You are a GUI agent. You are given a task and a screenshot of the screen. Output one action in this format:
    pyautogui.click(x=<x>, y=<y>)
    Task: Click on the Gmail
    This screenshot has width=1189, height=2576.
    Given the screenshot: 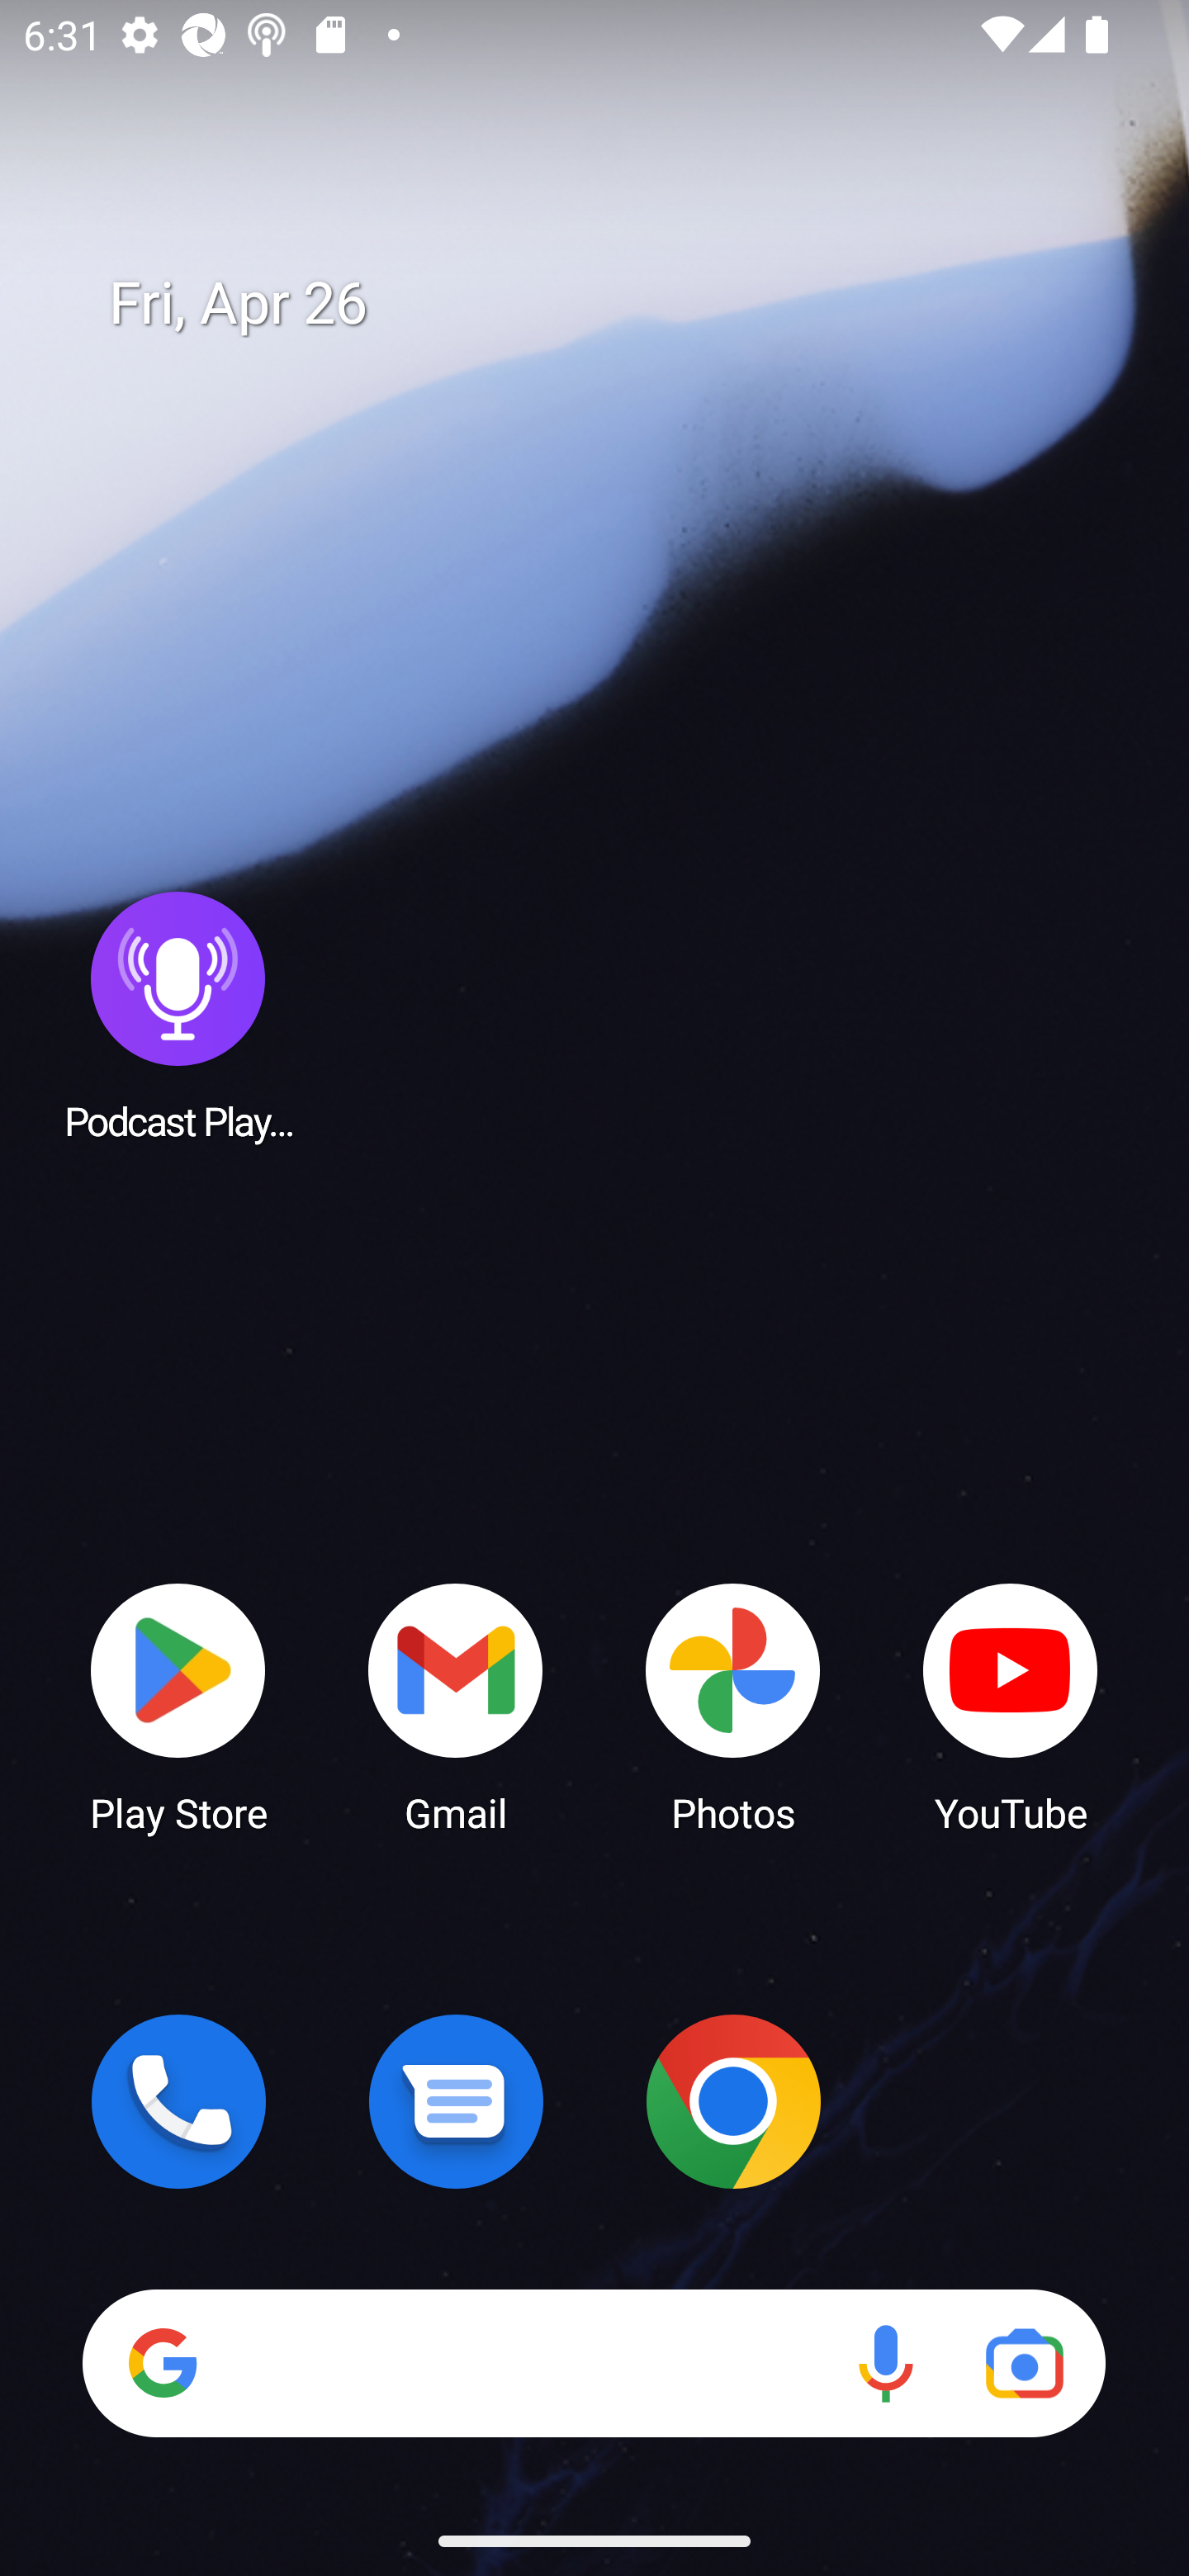 What is the action you would take?
    pyautogui.click(x=456, y=1706)
    